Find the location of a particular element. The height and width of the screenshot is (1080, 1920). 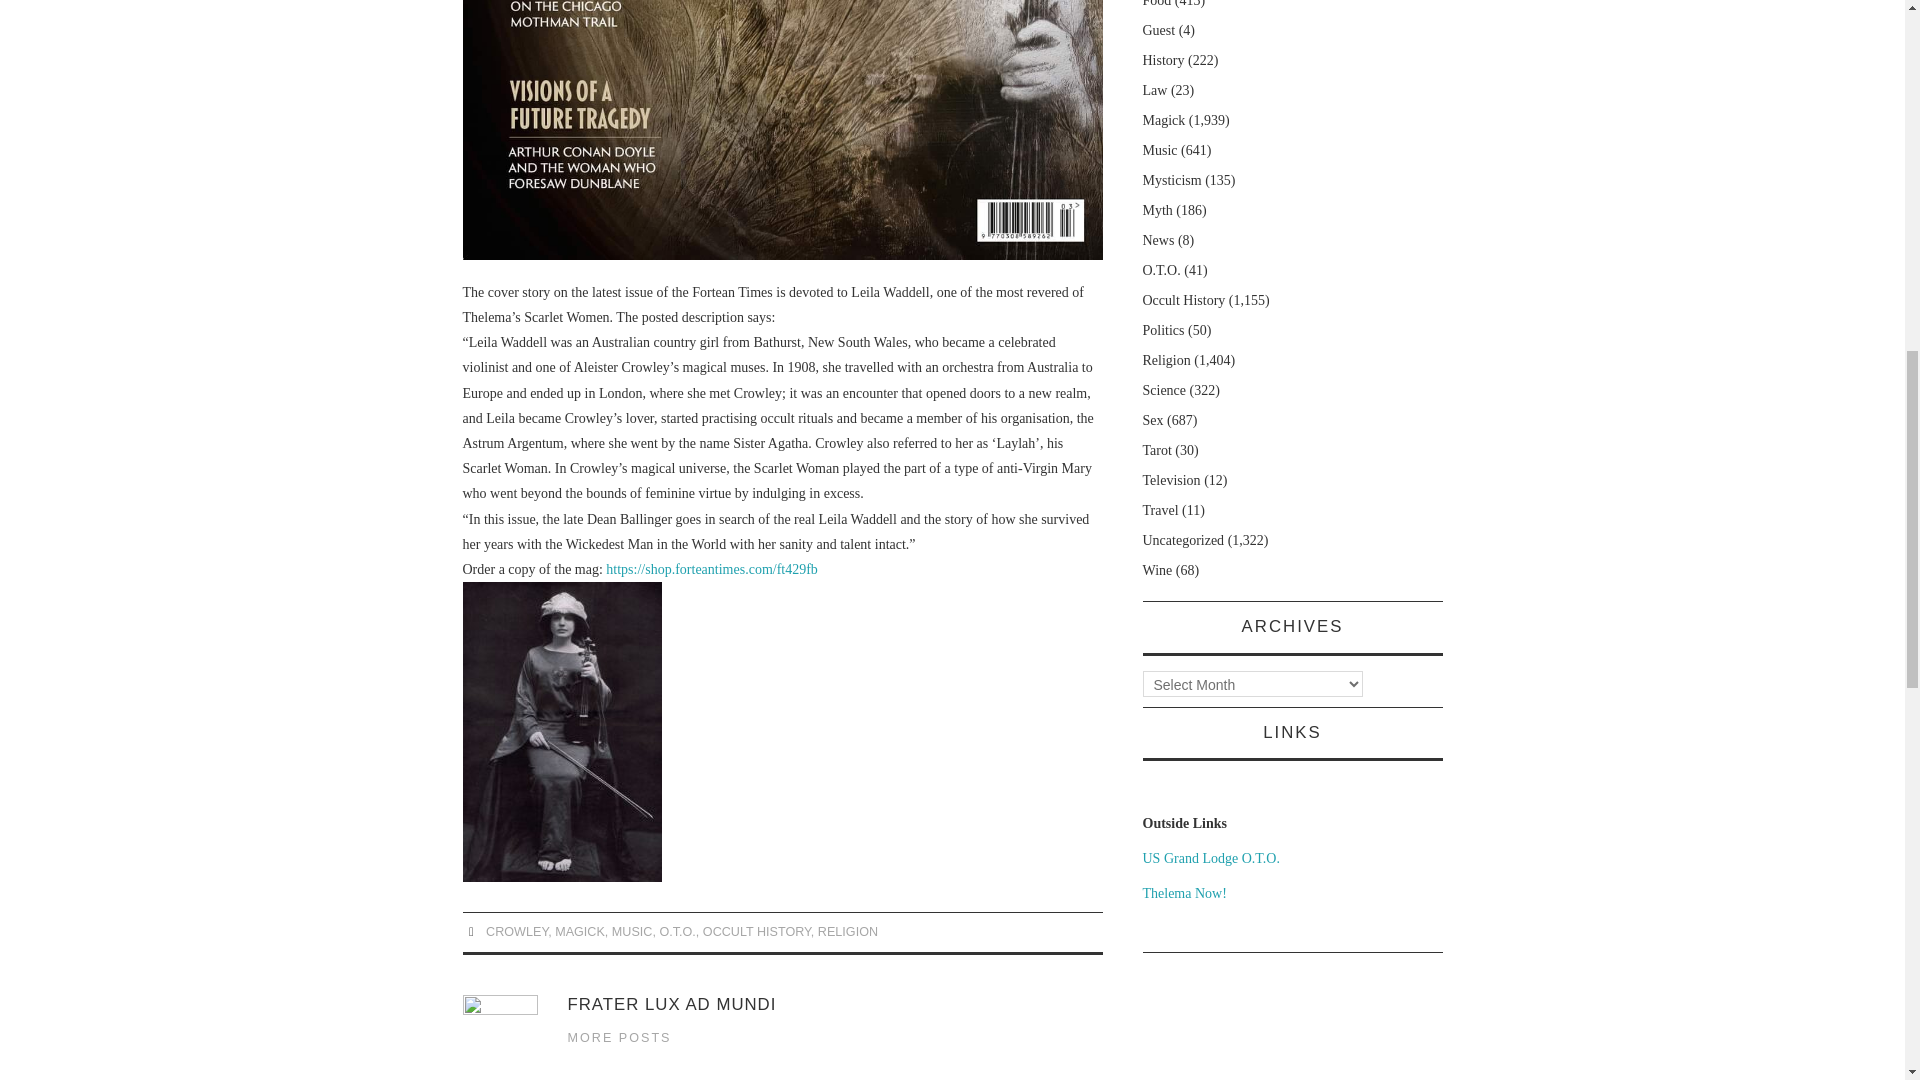

MUSIC is located at coordinates (632, 931).